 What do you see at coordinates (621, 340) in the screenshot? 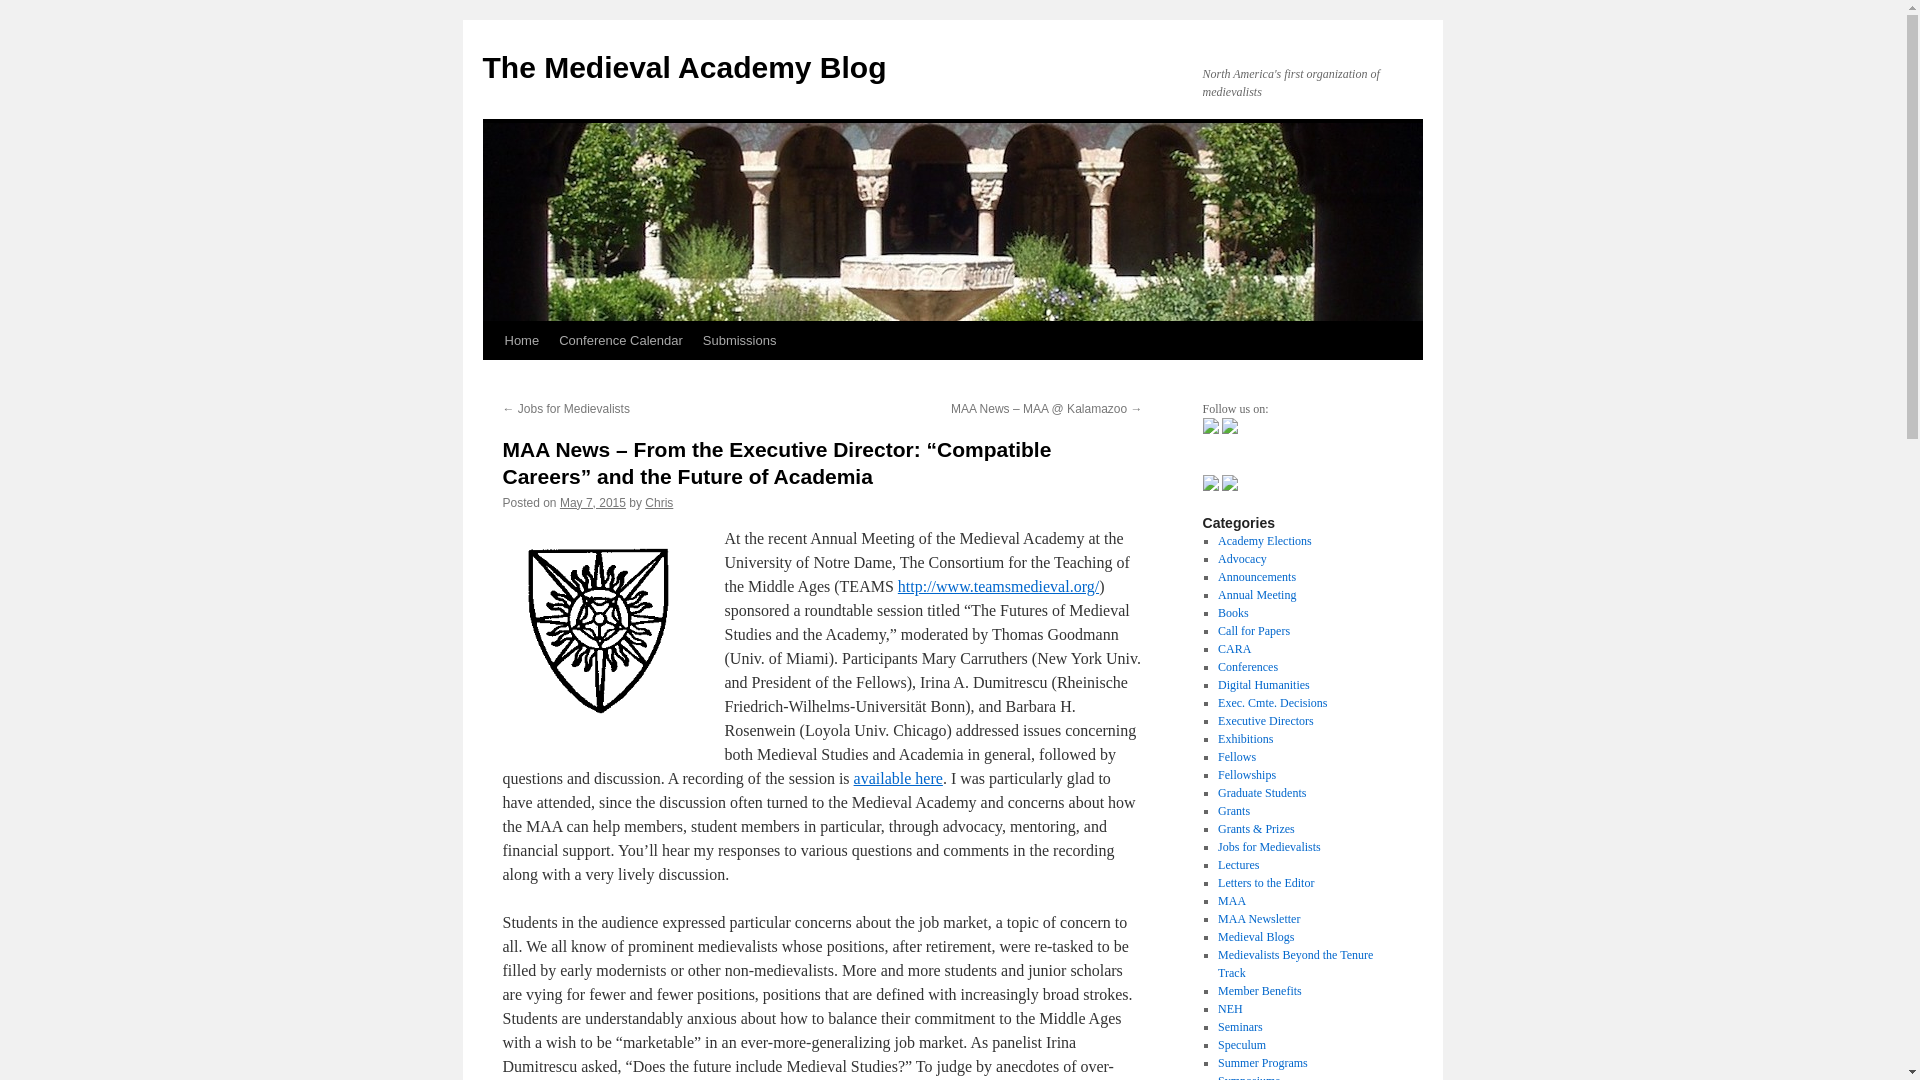
I see `Conference Calendar` at bounding box center [621, 340].